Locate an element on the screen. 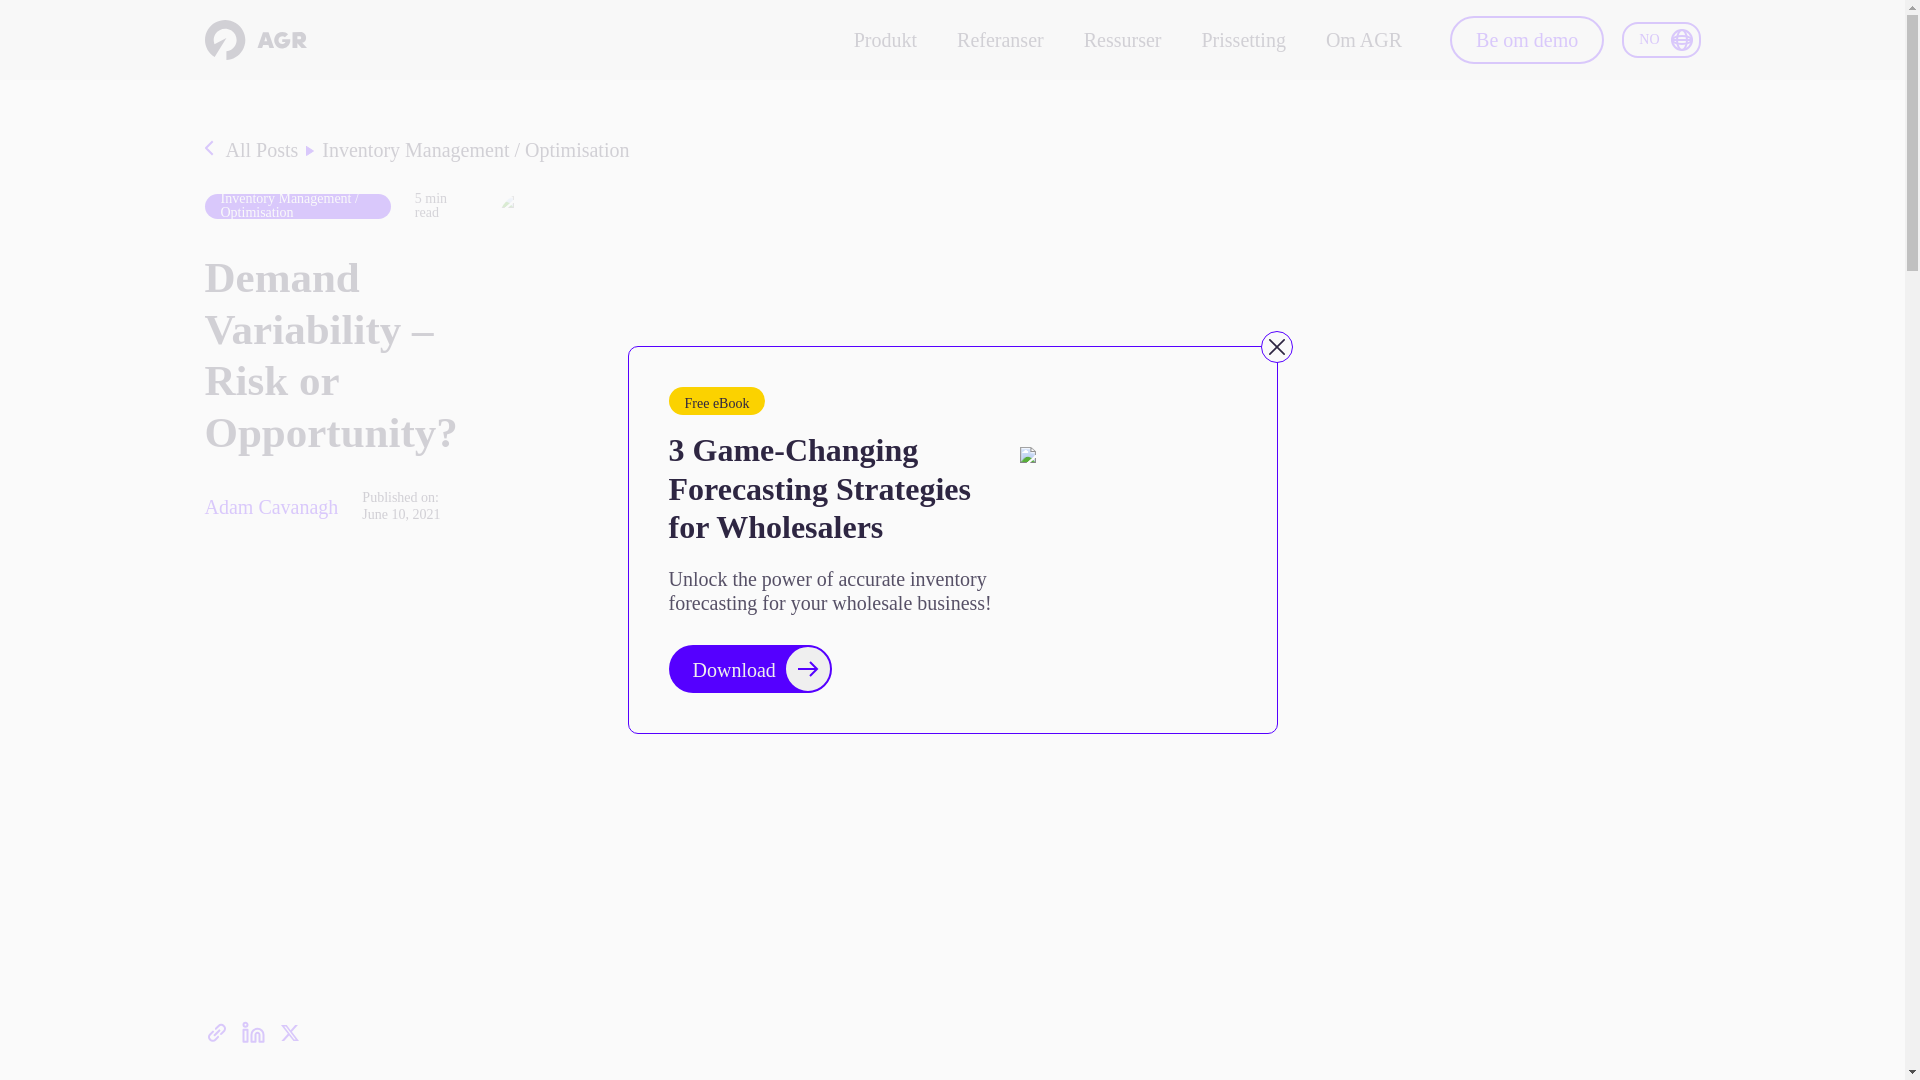 The height and width of the screenshot is (1080, 1920). Prissetting is located at coordinates (1242, 40).